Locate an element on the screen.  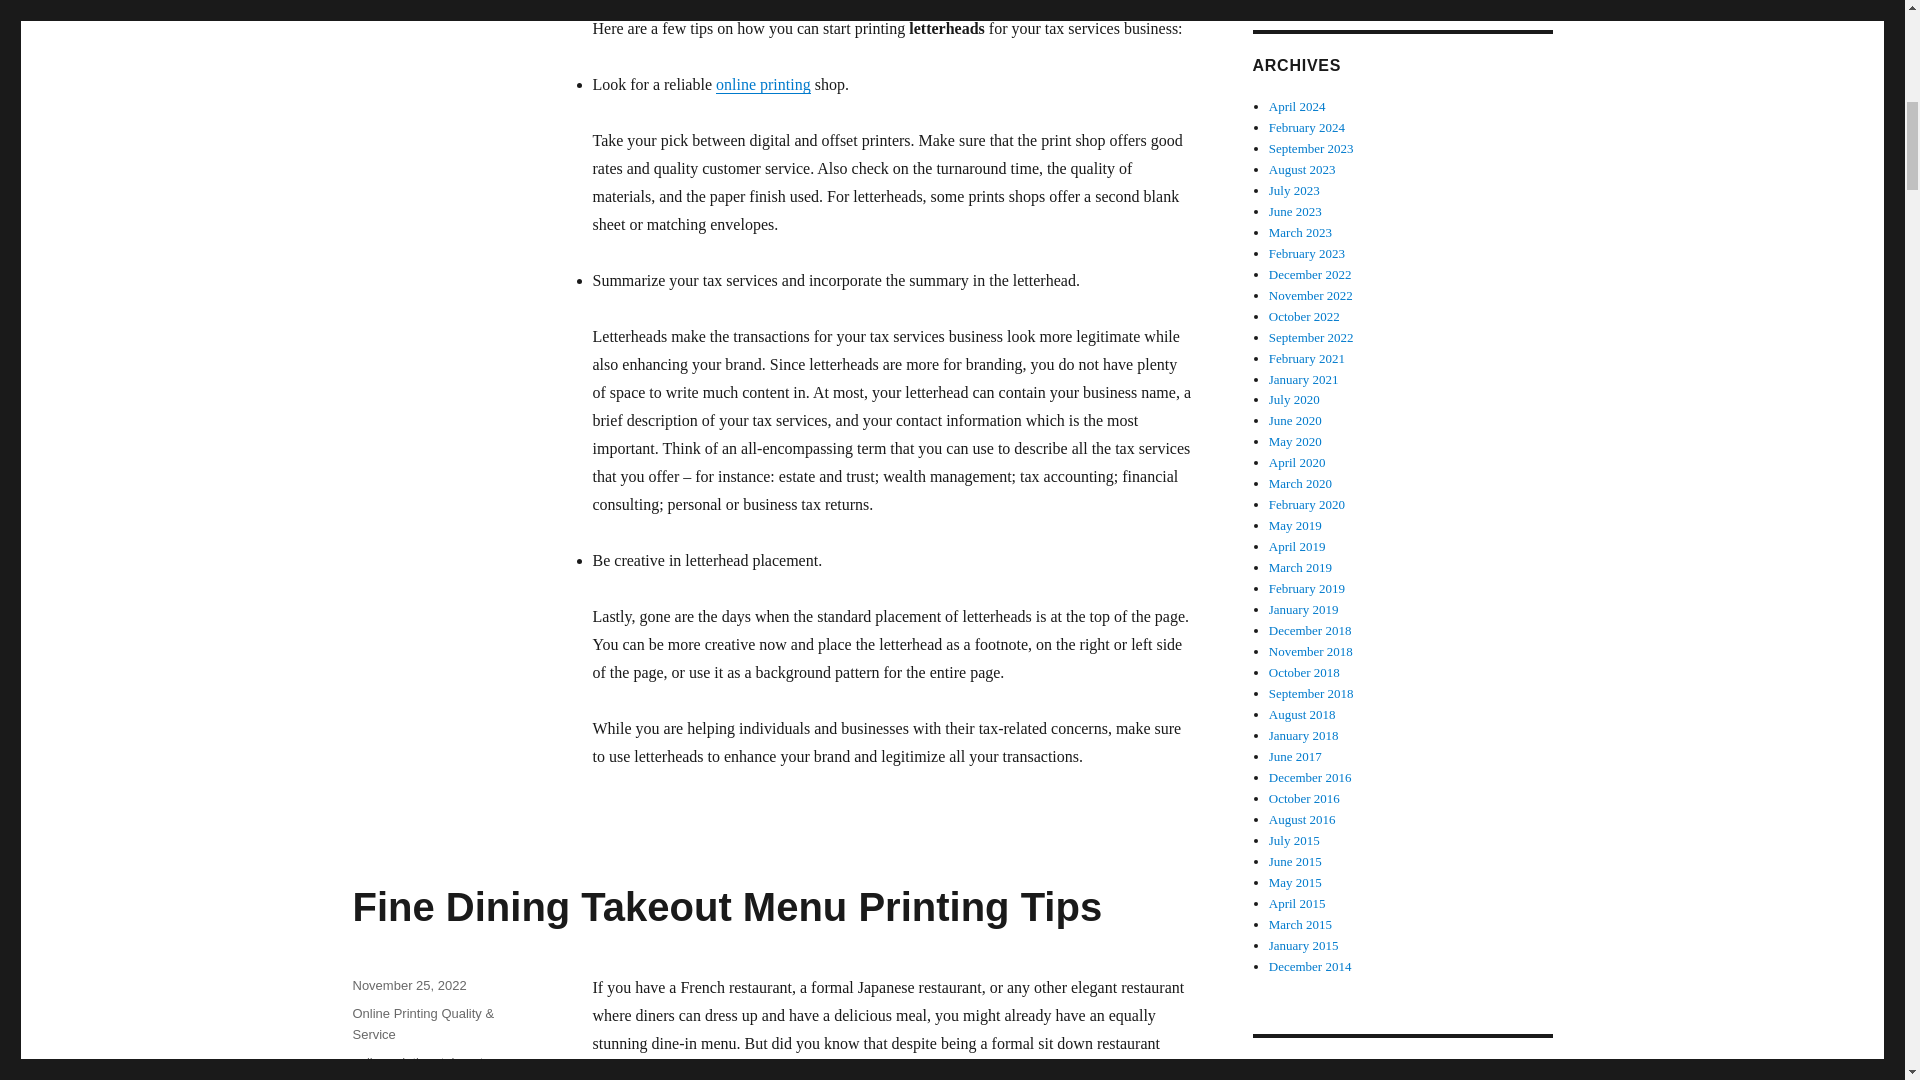
to-go menus is located at coordinates (388, 1078).